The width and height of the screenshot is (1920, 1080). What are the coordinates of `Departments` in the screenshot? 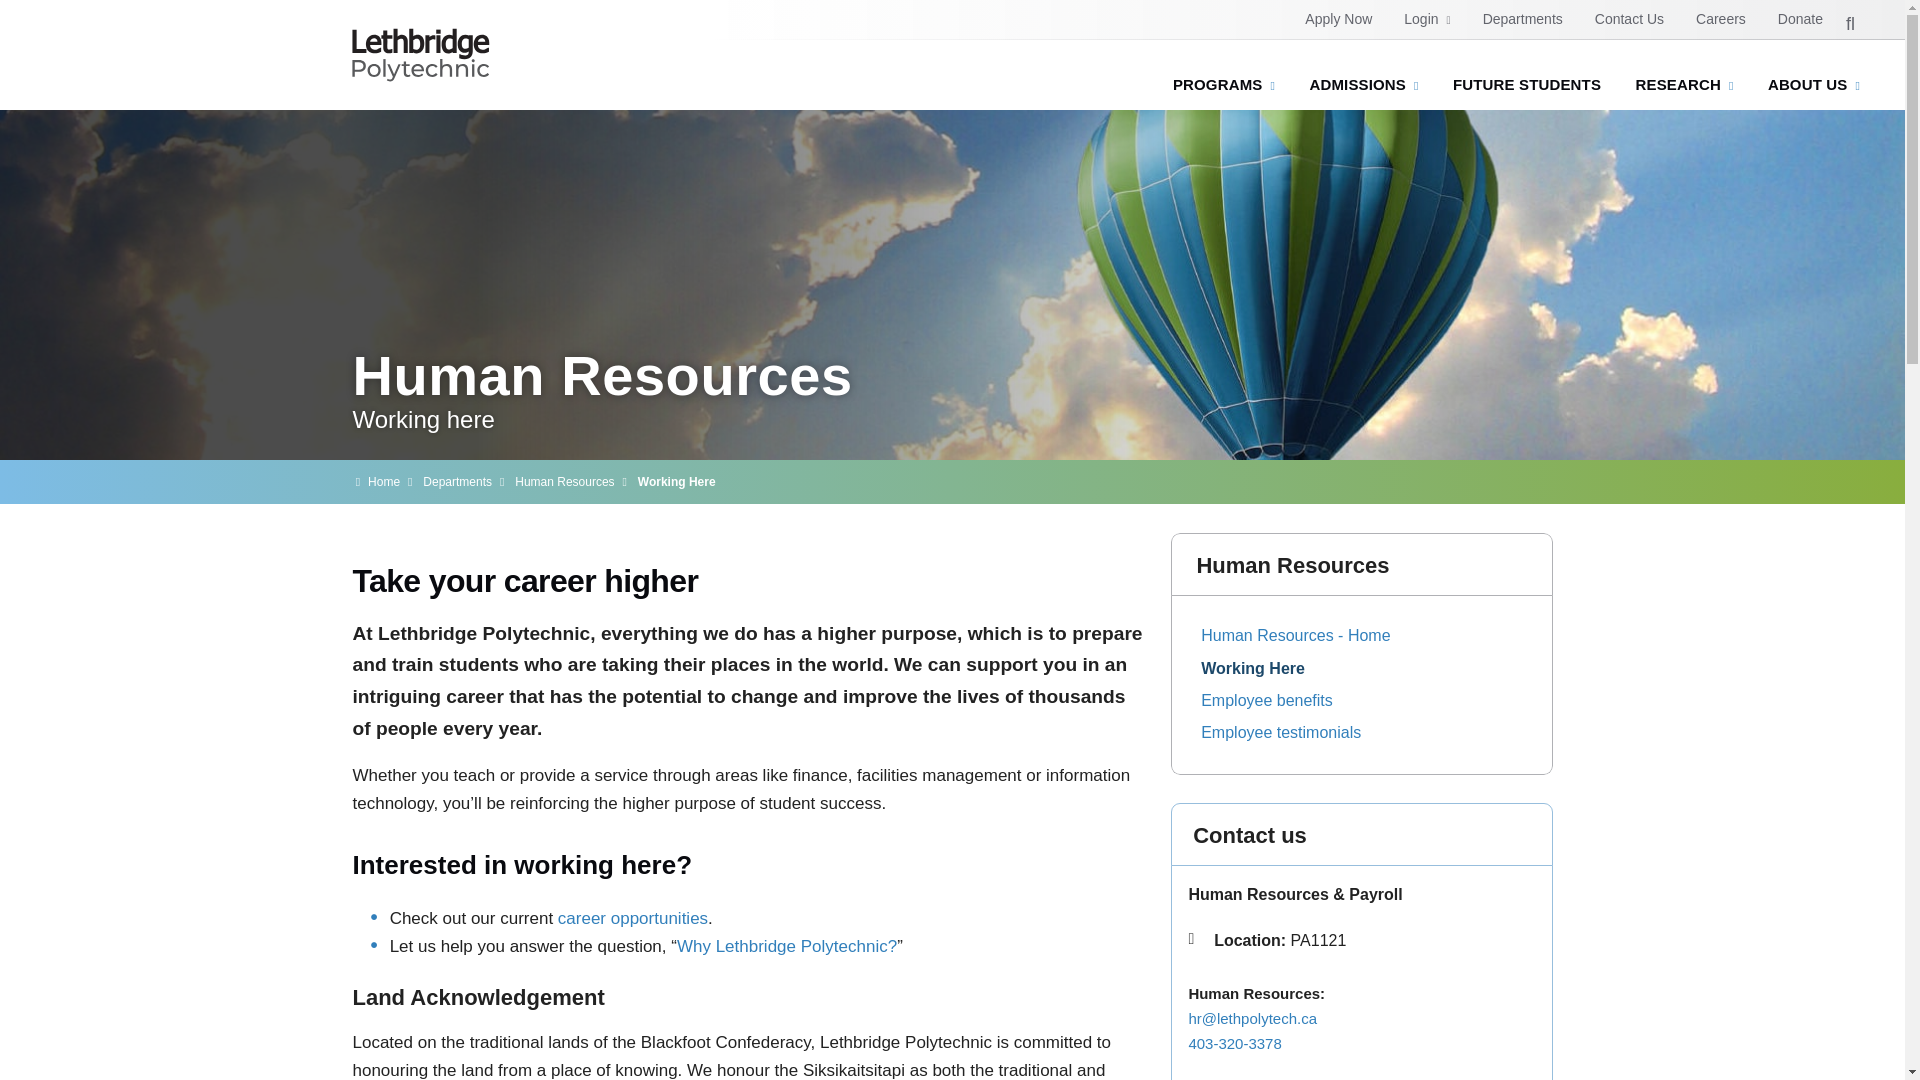 It's located at (1522, 19).